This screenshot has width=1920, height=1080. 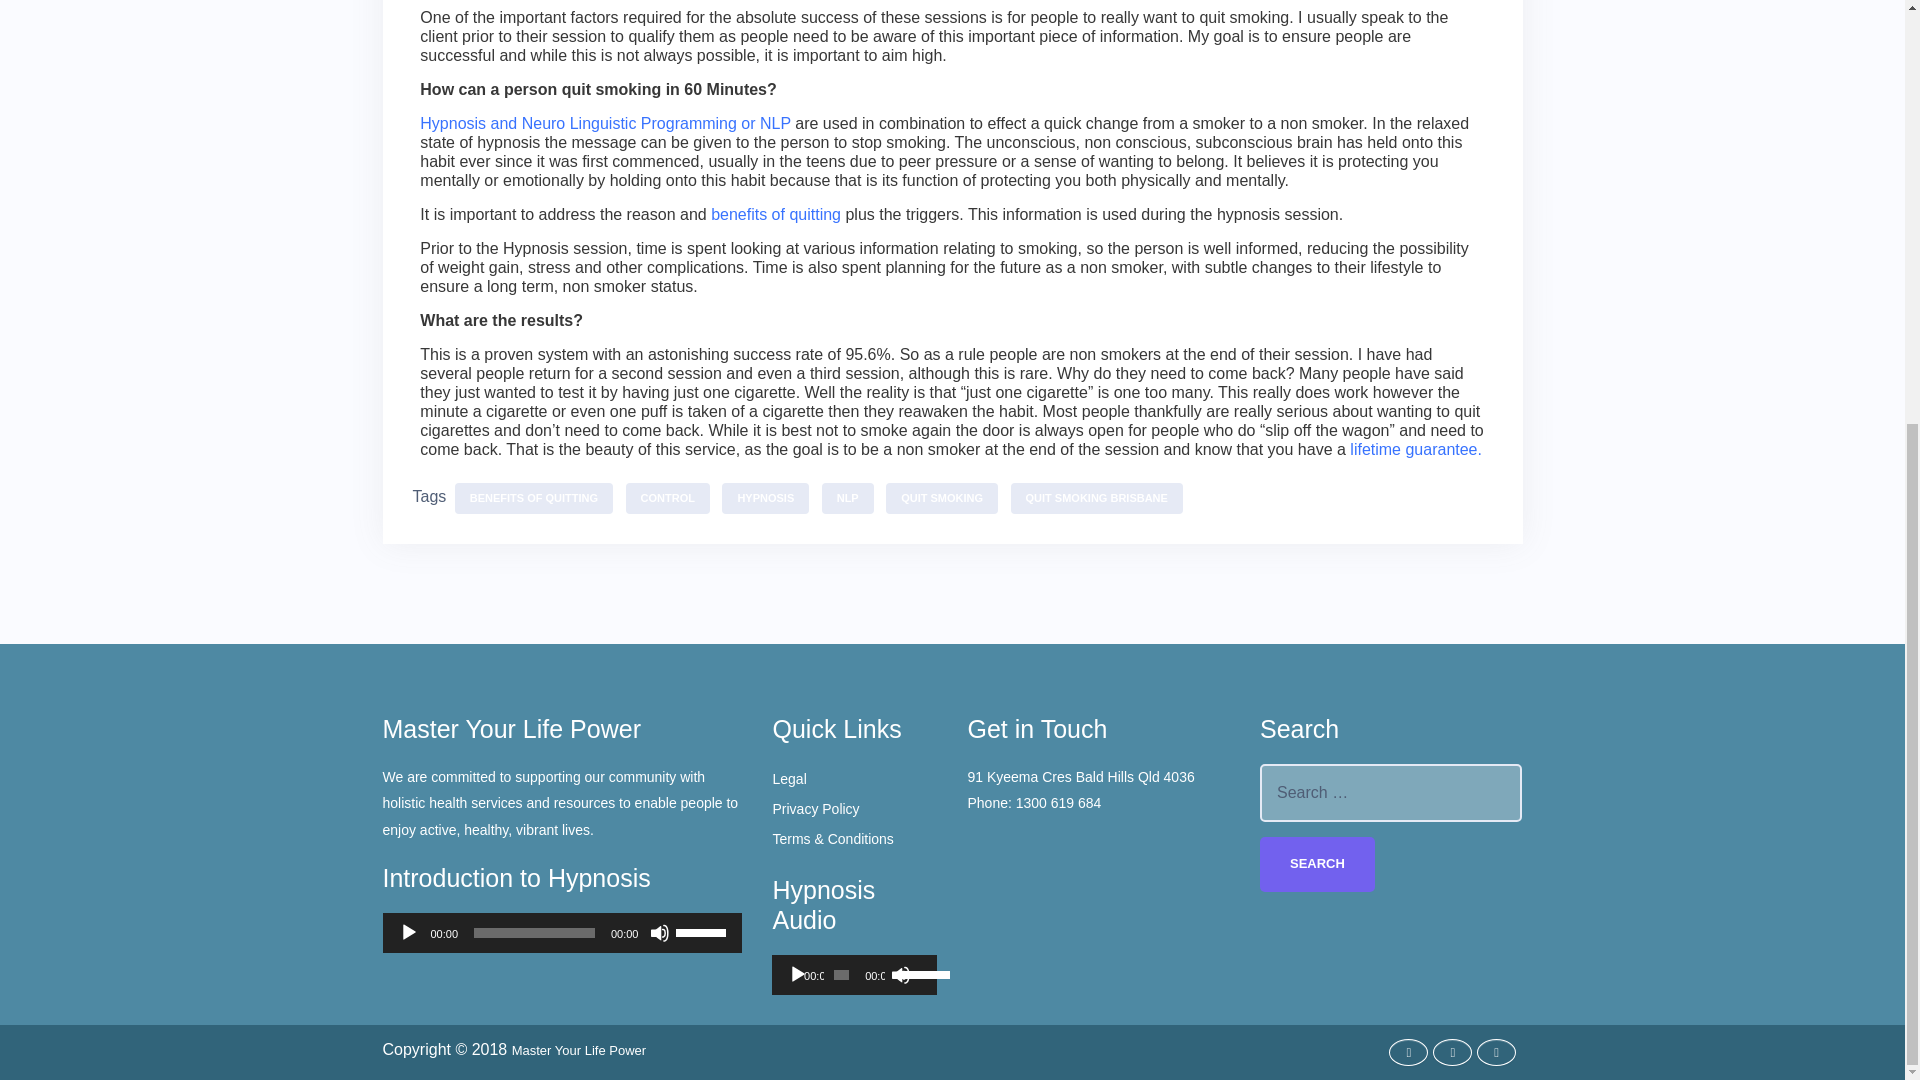 What do you see at coordinates (668, 498) in the screenshot?
I see `CONTROL` at bounding box center [668, 498].